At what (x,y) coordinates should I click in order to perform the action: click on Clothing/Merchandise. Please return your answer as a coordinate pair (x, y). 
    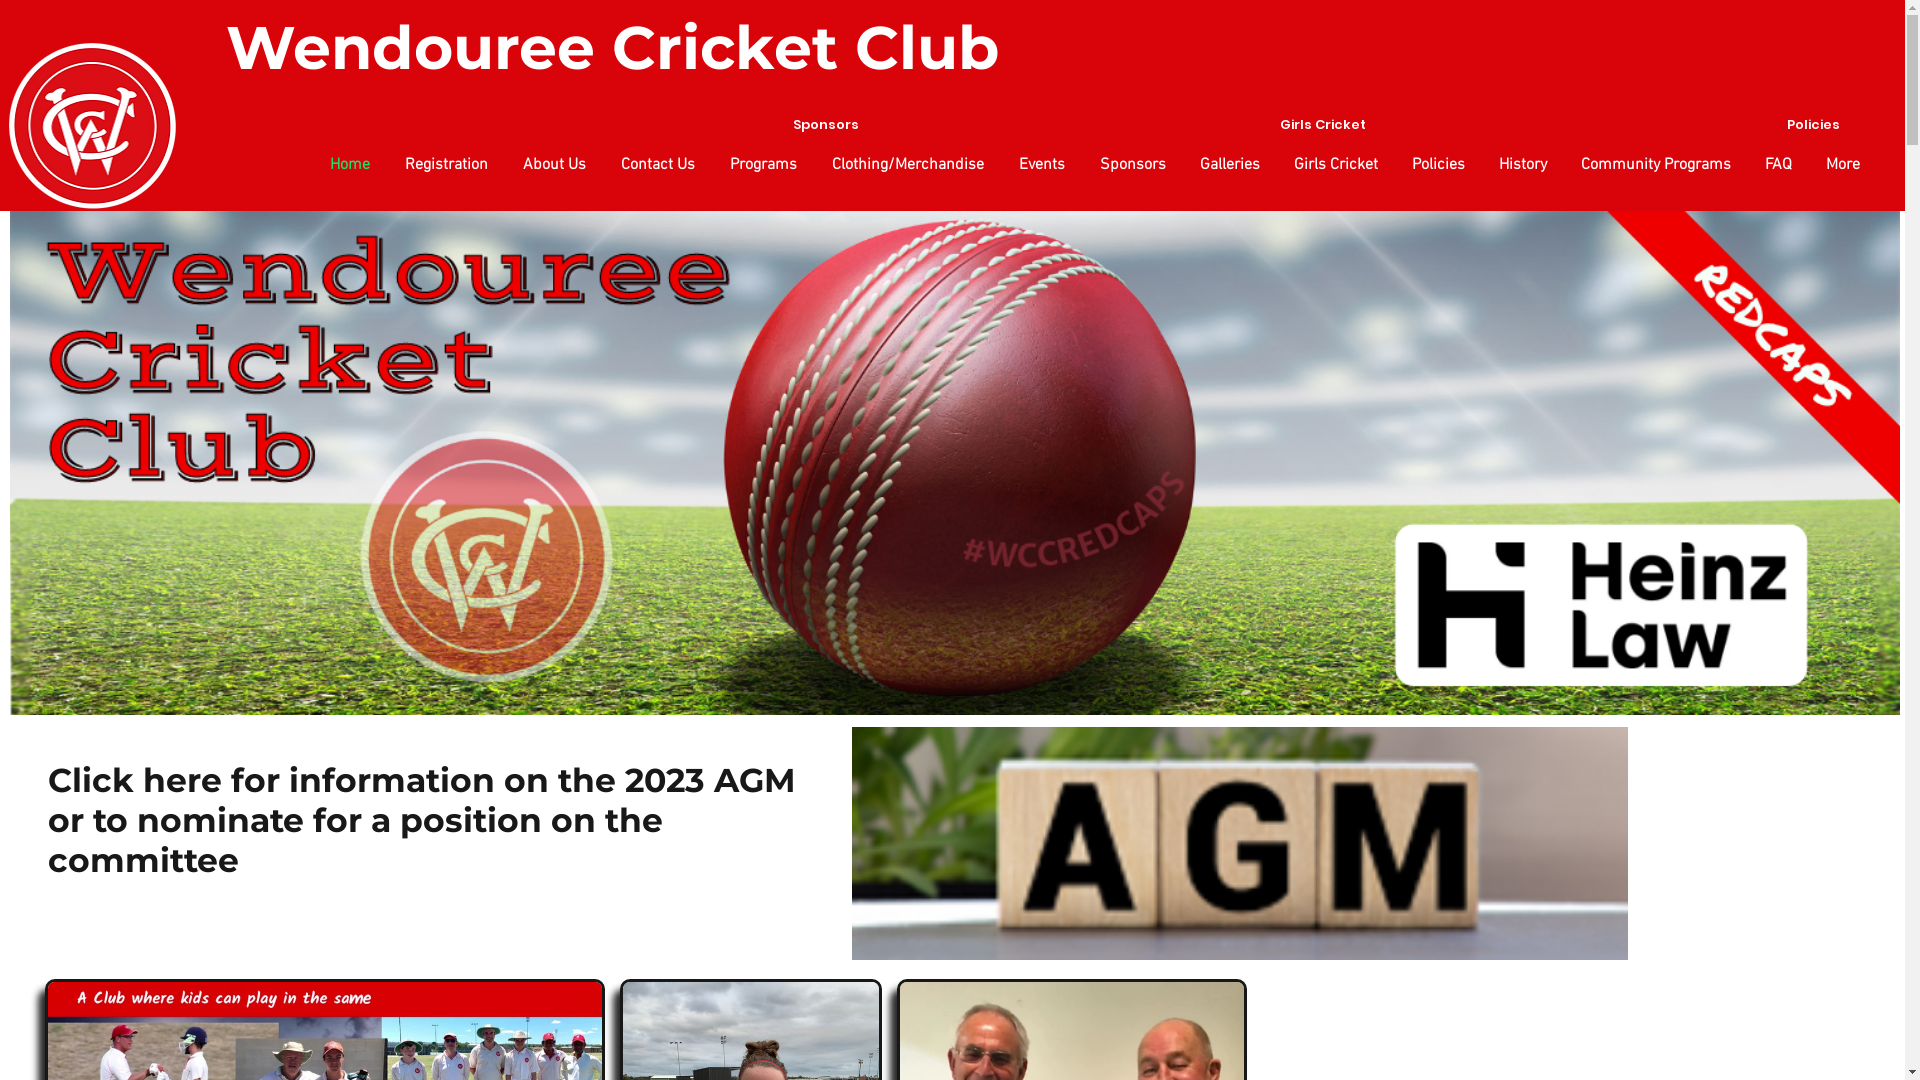
    Looking at the image, I should click on (905, 165).